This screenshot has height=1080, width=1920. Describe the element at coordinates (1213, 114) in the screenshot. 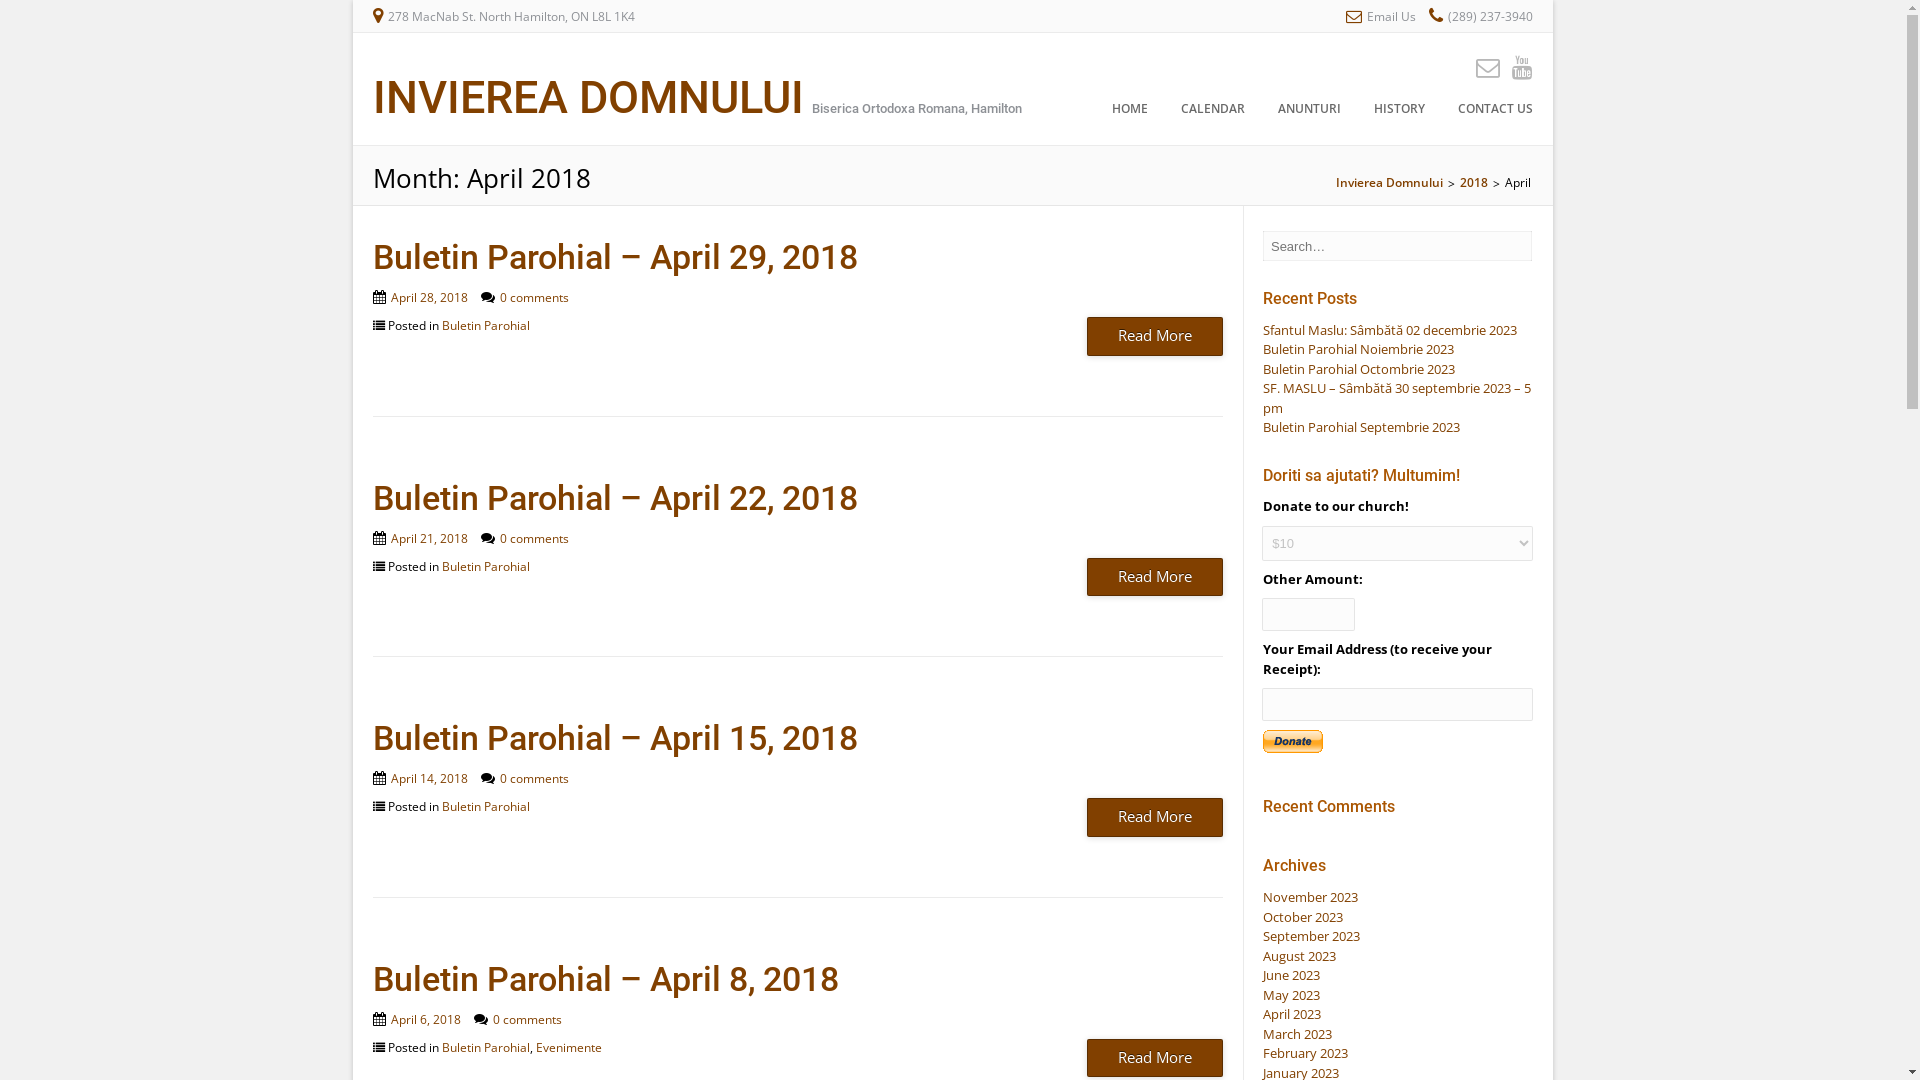

I see `CALENDAR` at that location.